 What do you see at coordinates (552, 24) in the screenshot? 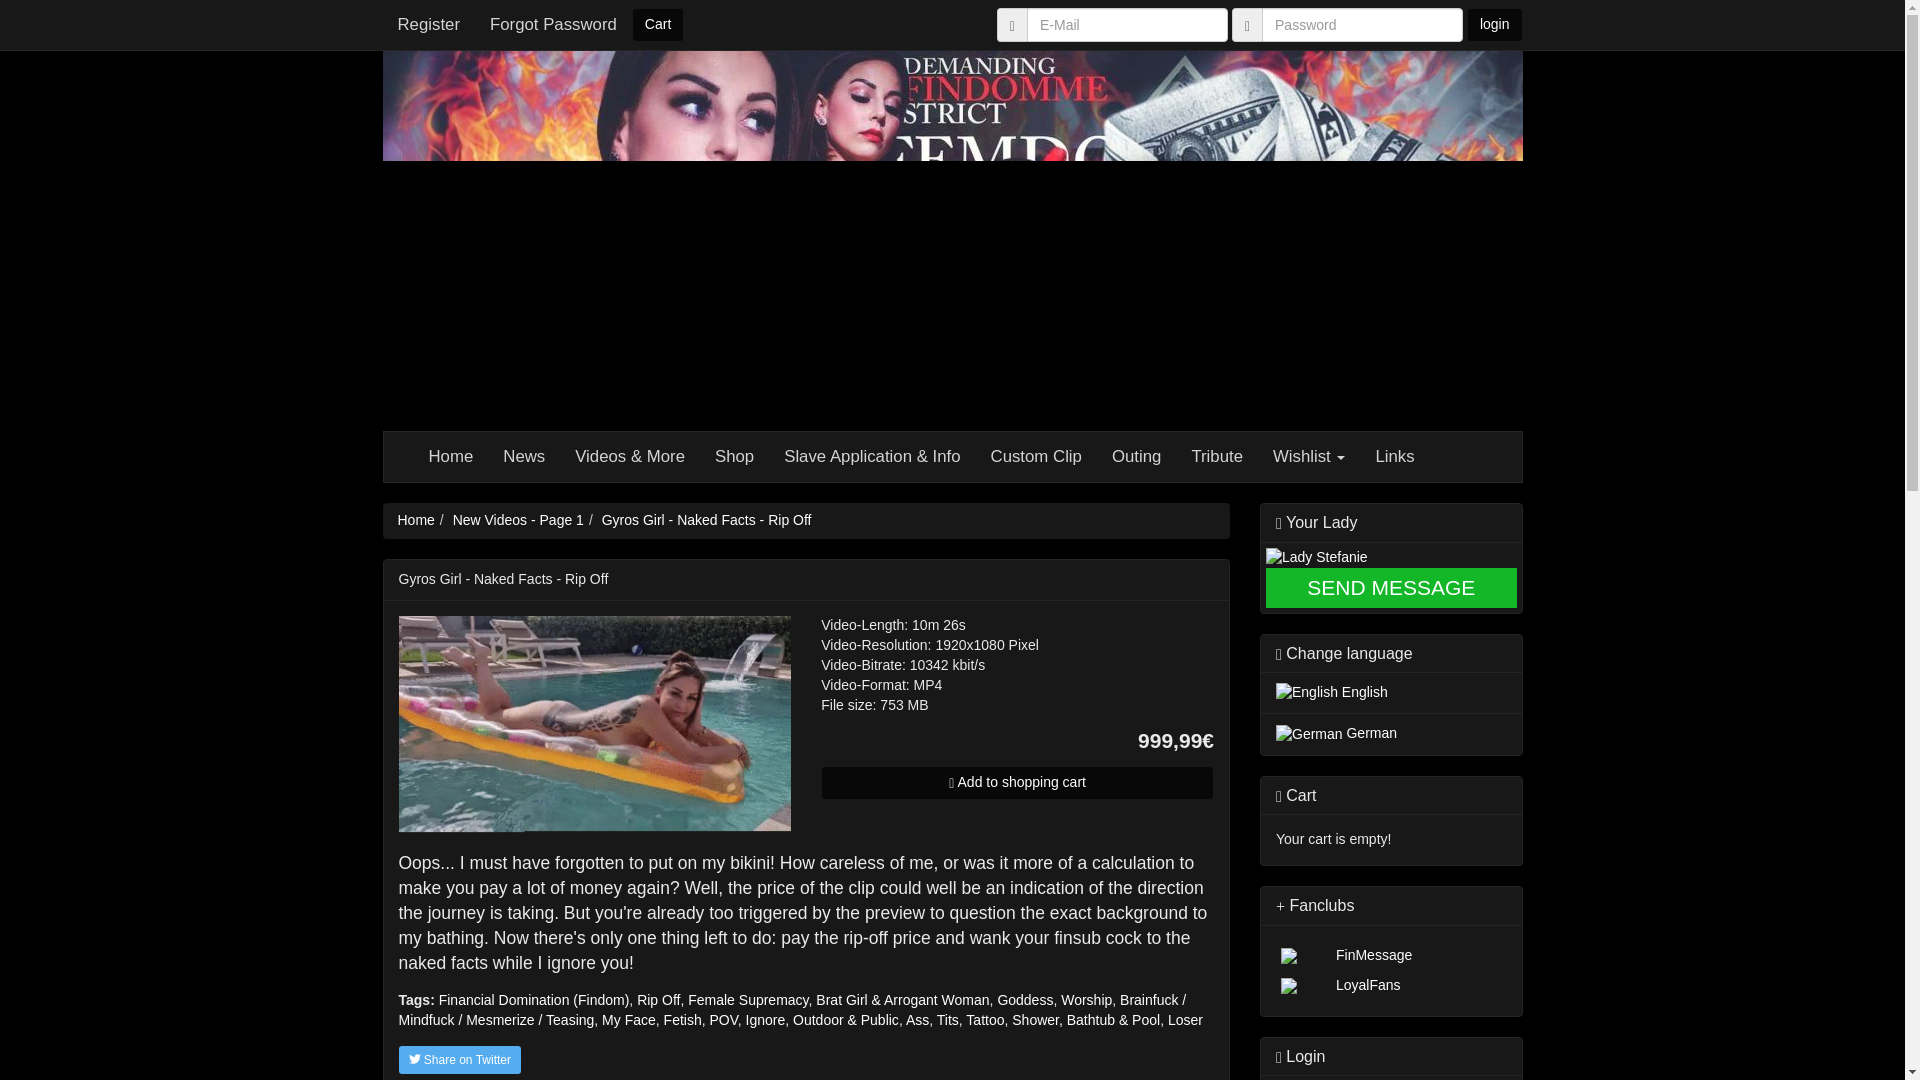
I see `Forgot Password` at bounding box center [552, 24].